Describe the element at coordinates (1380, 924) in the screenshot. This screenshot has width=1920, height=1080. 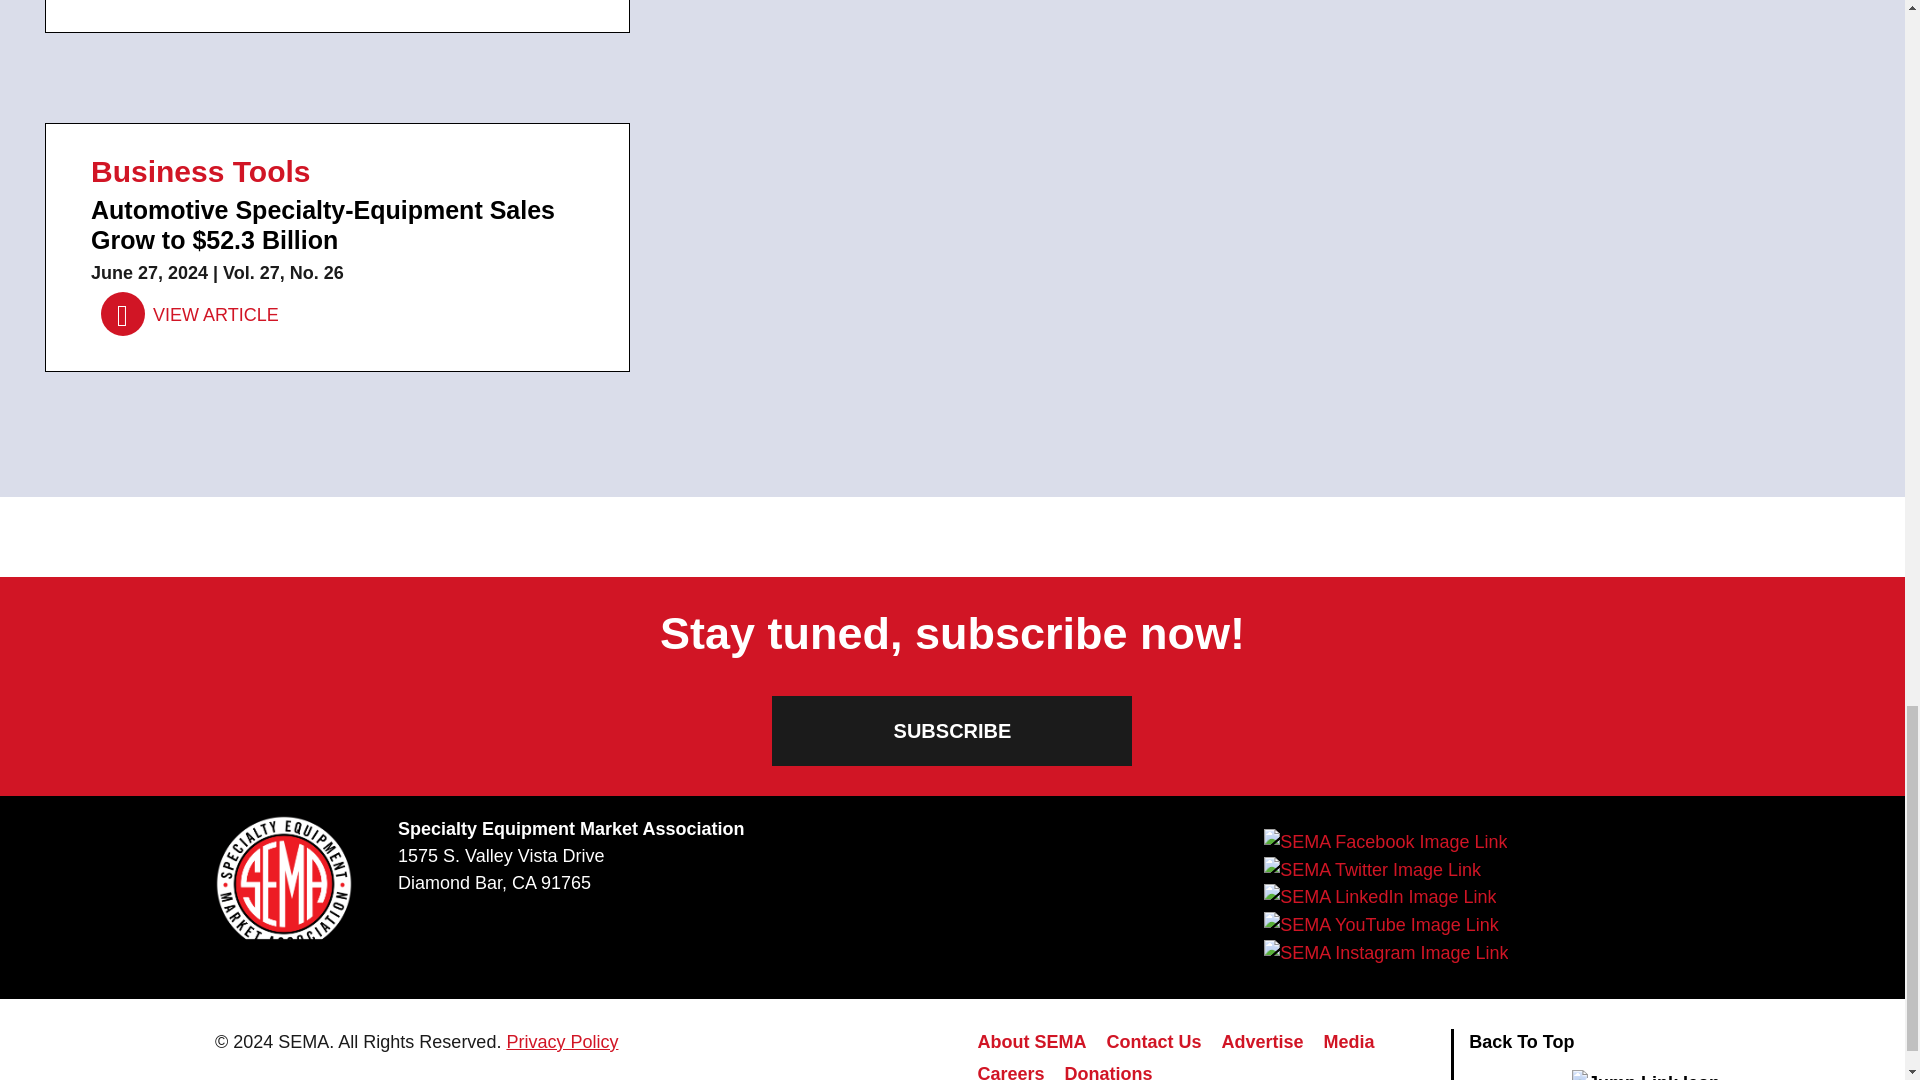
I see `SEMA YouTube Link` at that location.